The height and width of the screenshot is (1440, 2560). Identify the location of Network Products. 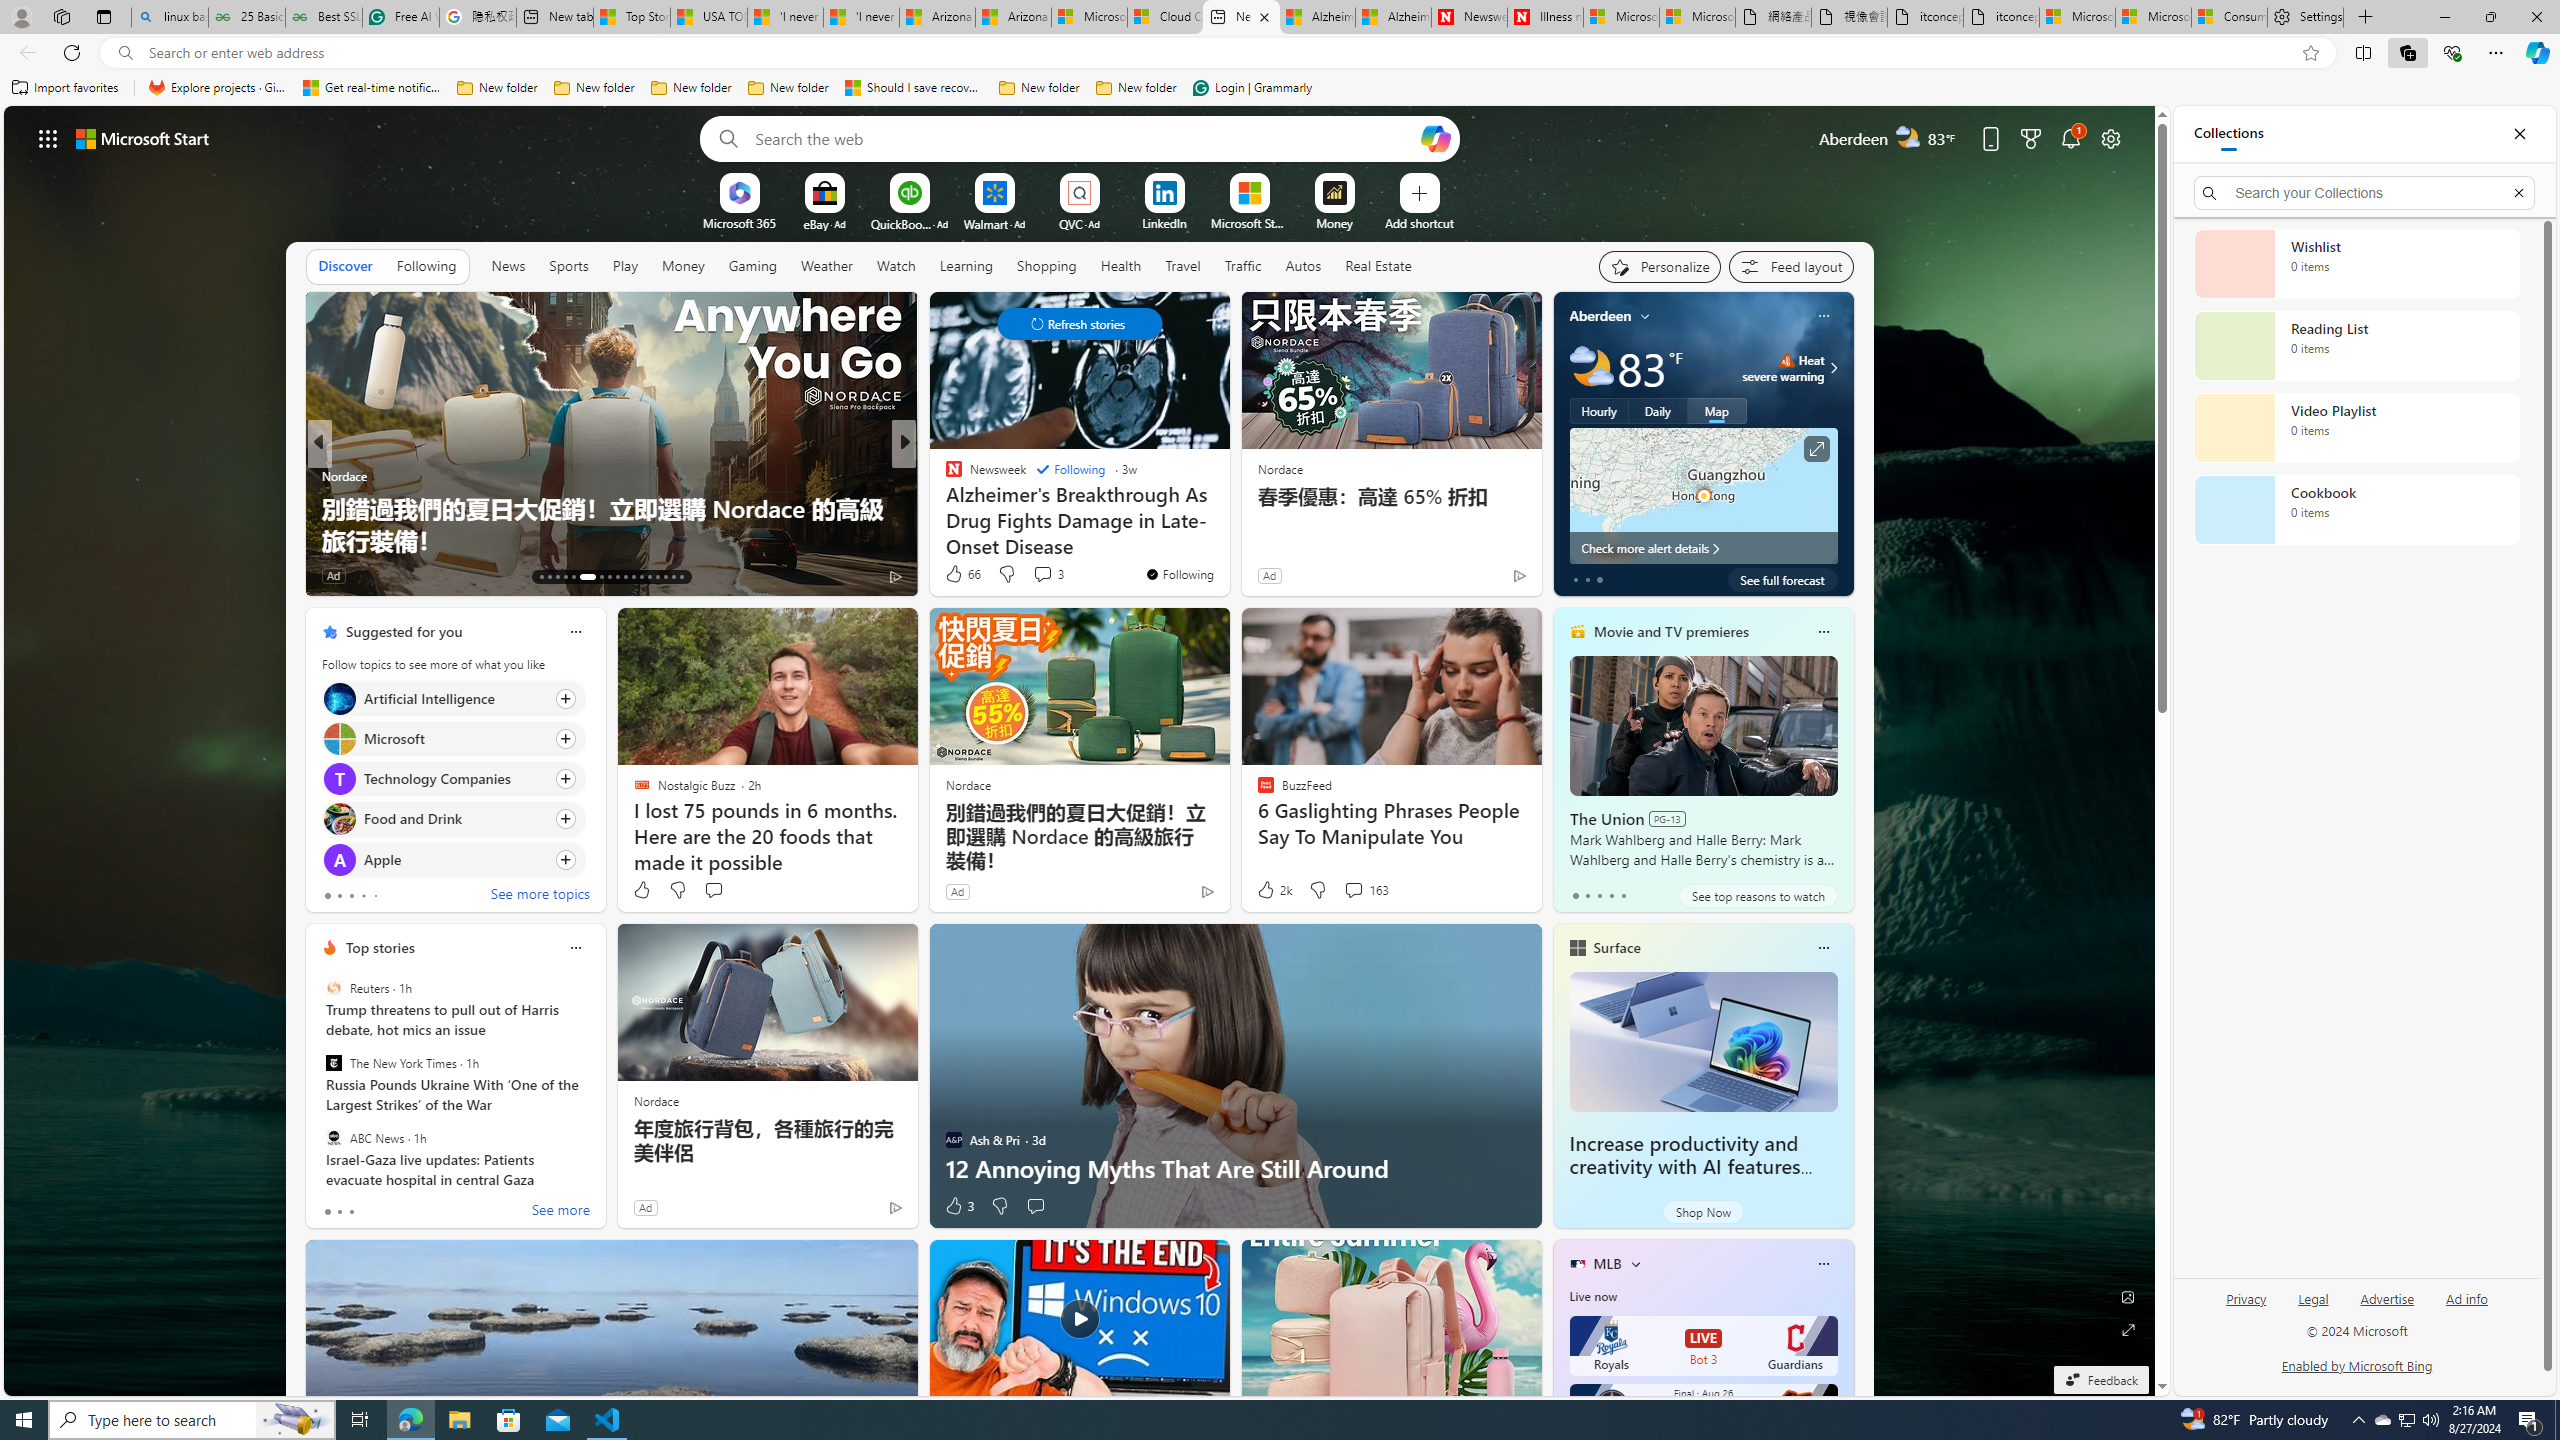
(1227, 540).